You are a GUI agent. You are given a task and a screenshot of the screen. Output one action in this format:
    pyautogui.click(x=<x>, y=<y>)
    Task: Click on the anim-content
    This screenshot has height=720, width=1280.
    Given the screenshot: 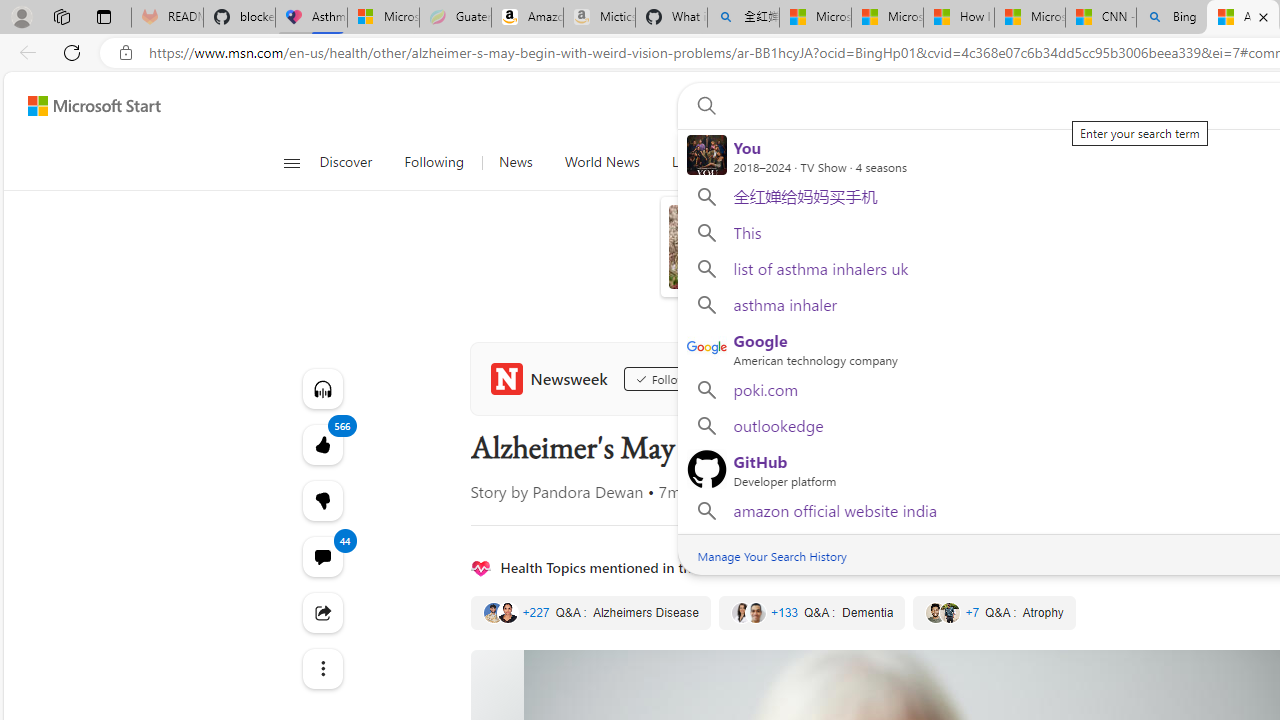 What is the action you would take?
    pyautogui.click(x=768, y=255)
    